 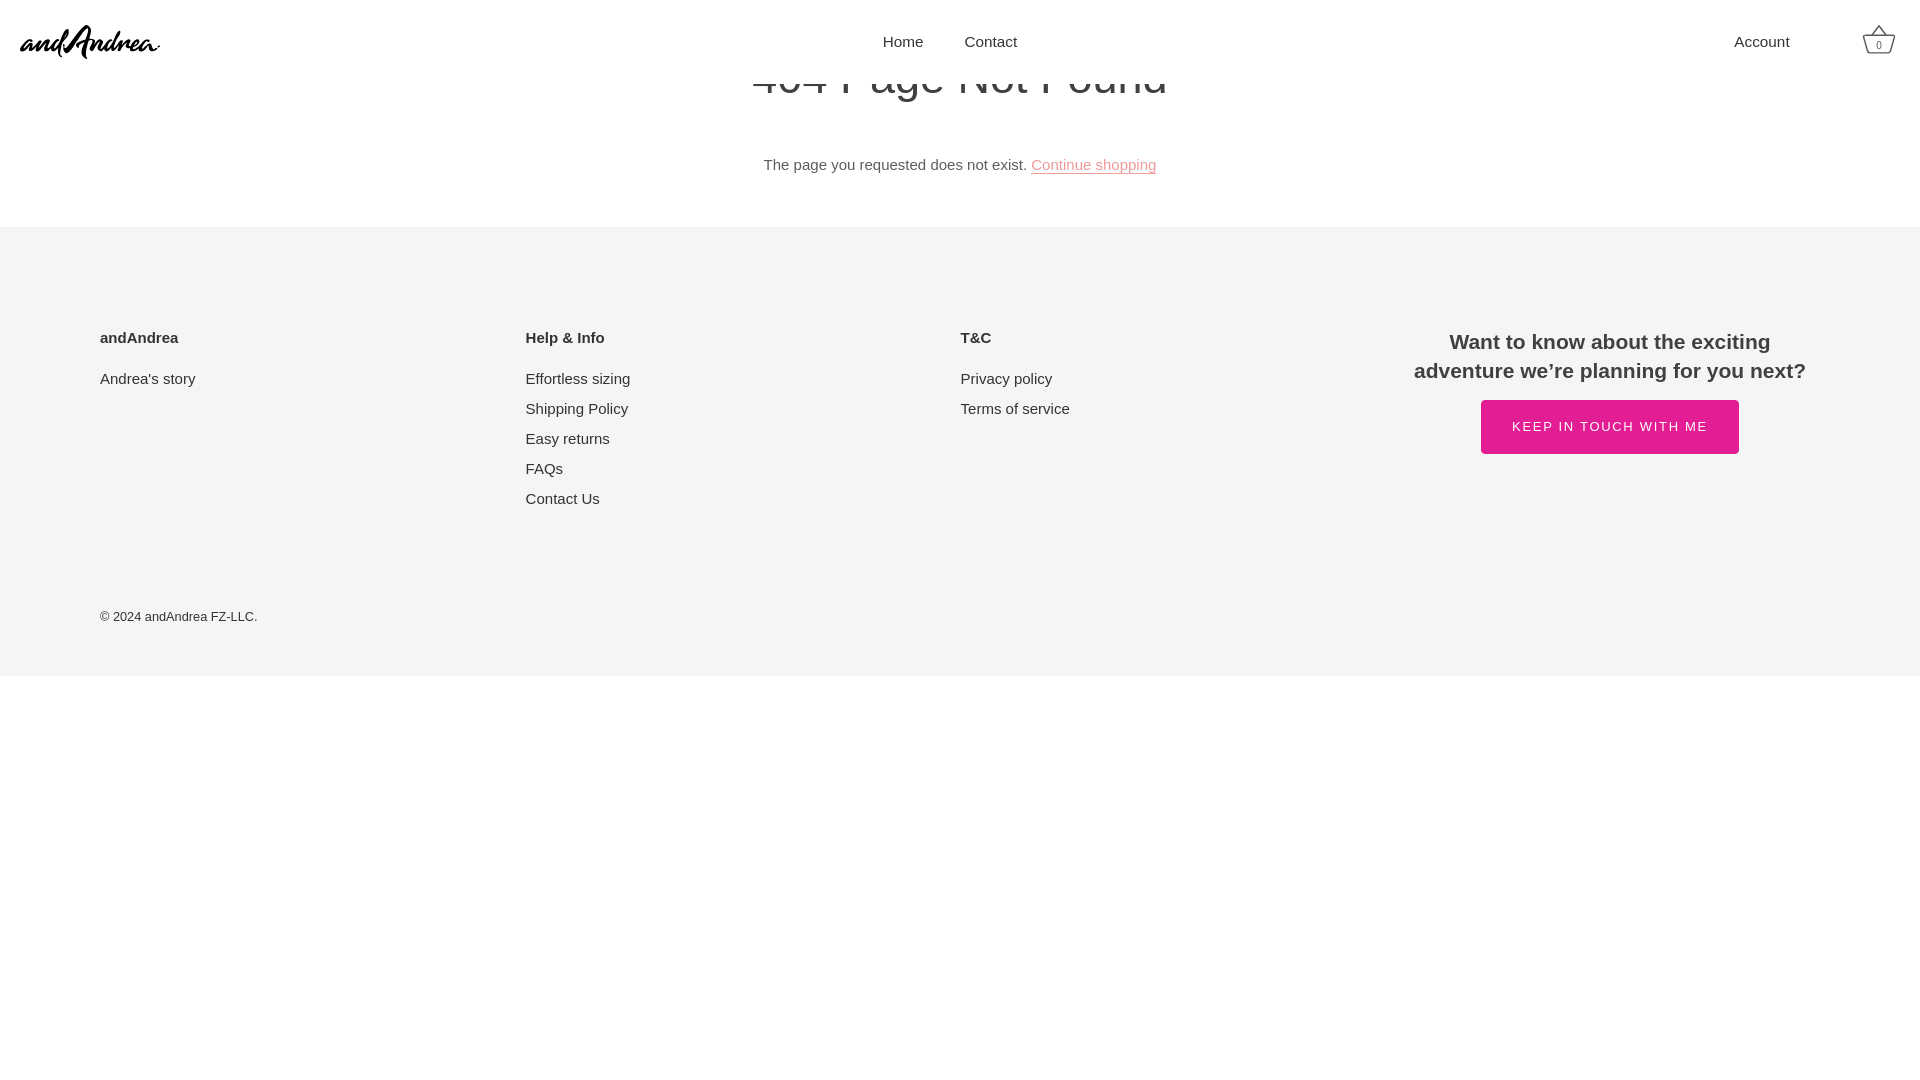 I want to click on Home, so click(x=903, y=41).